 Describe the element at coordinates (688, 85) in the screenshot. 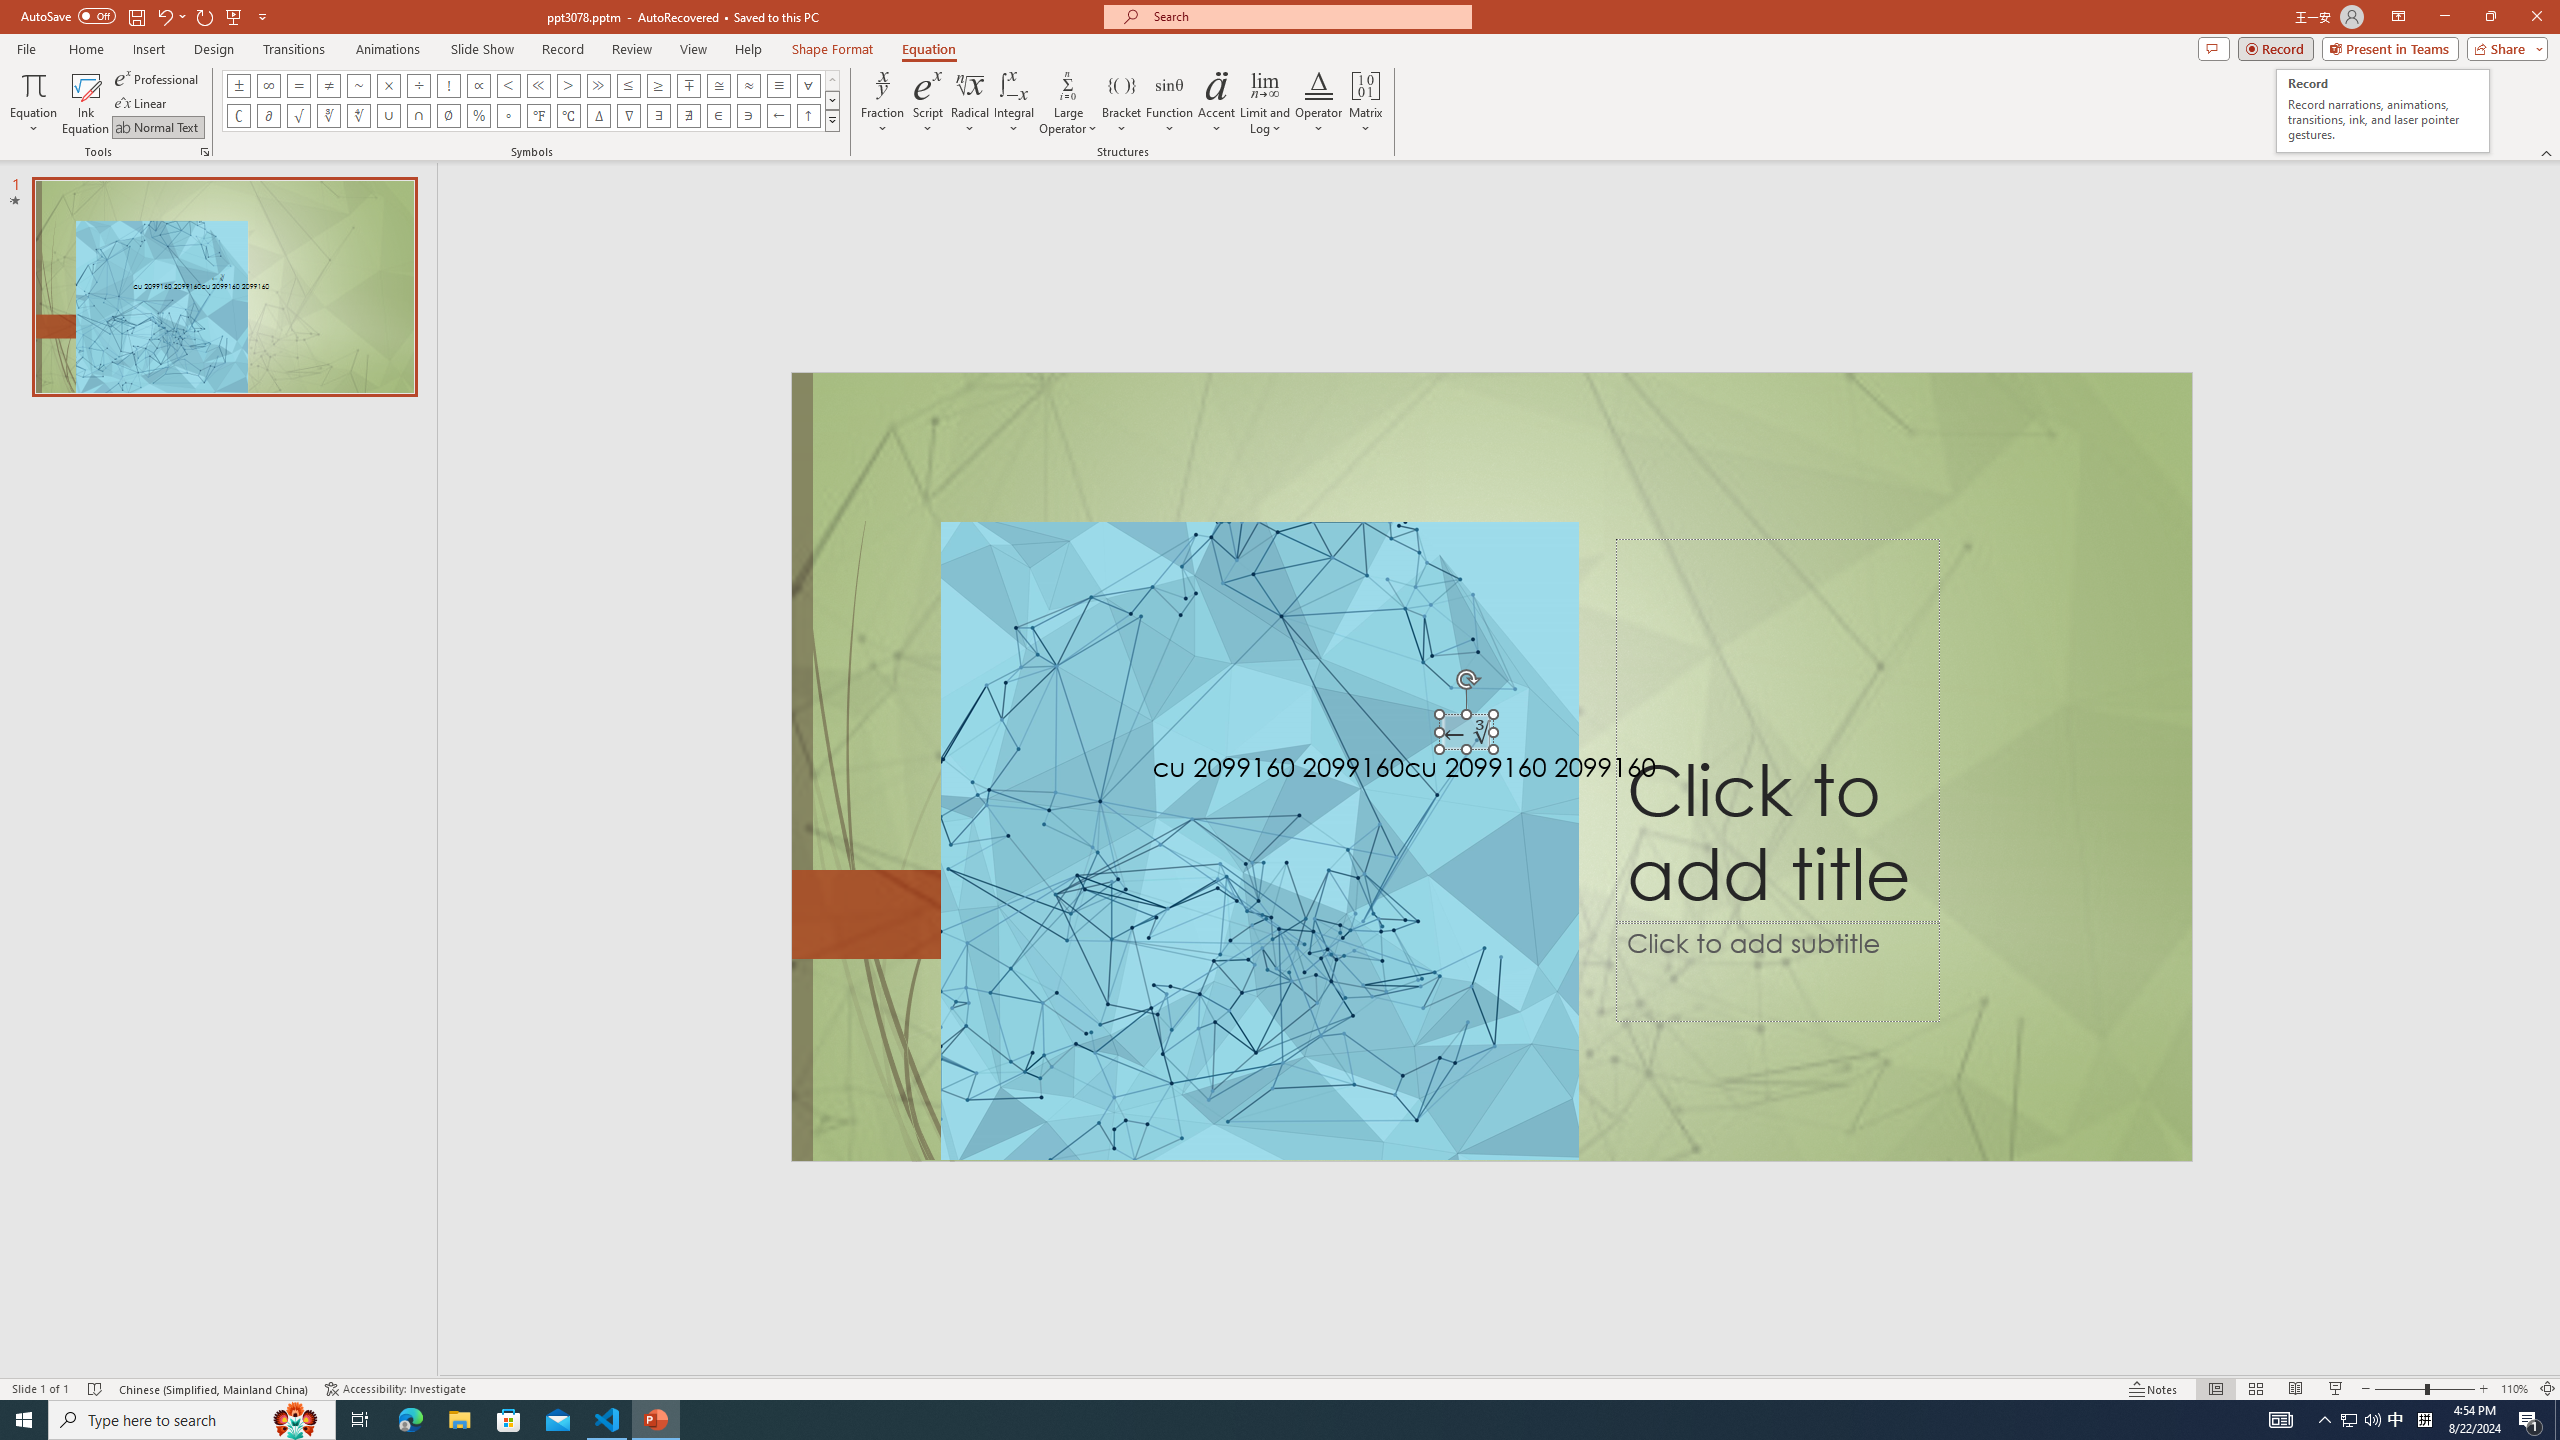

I see `Equation Symbol Minus Plus` at that location.